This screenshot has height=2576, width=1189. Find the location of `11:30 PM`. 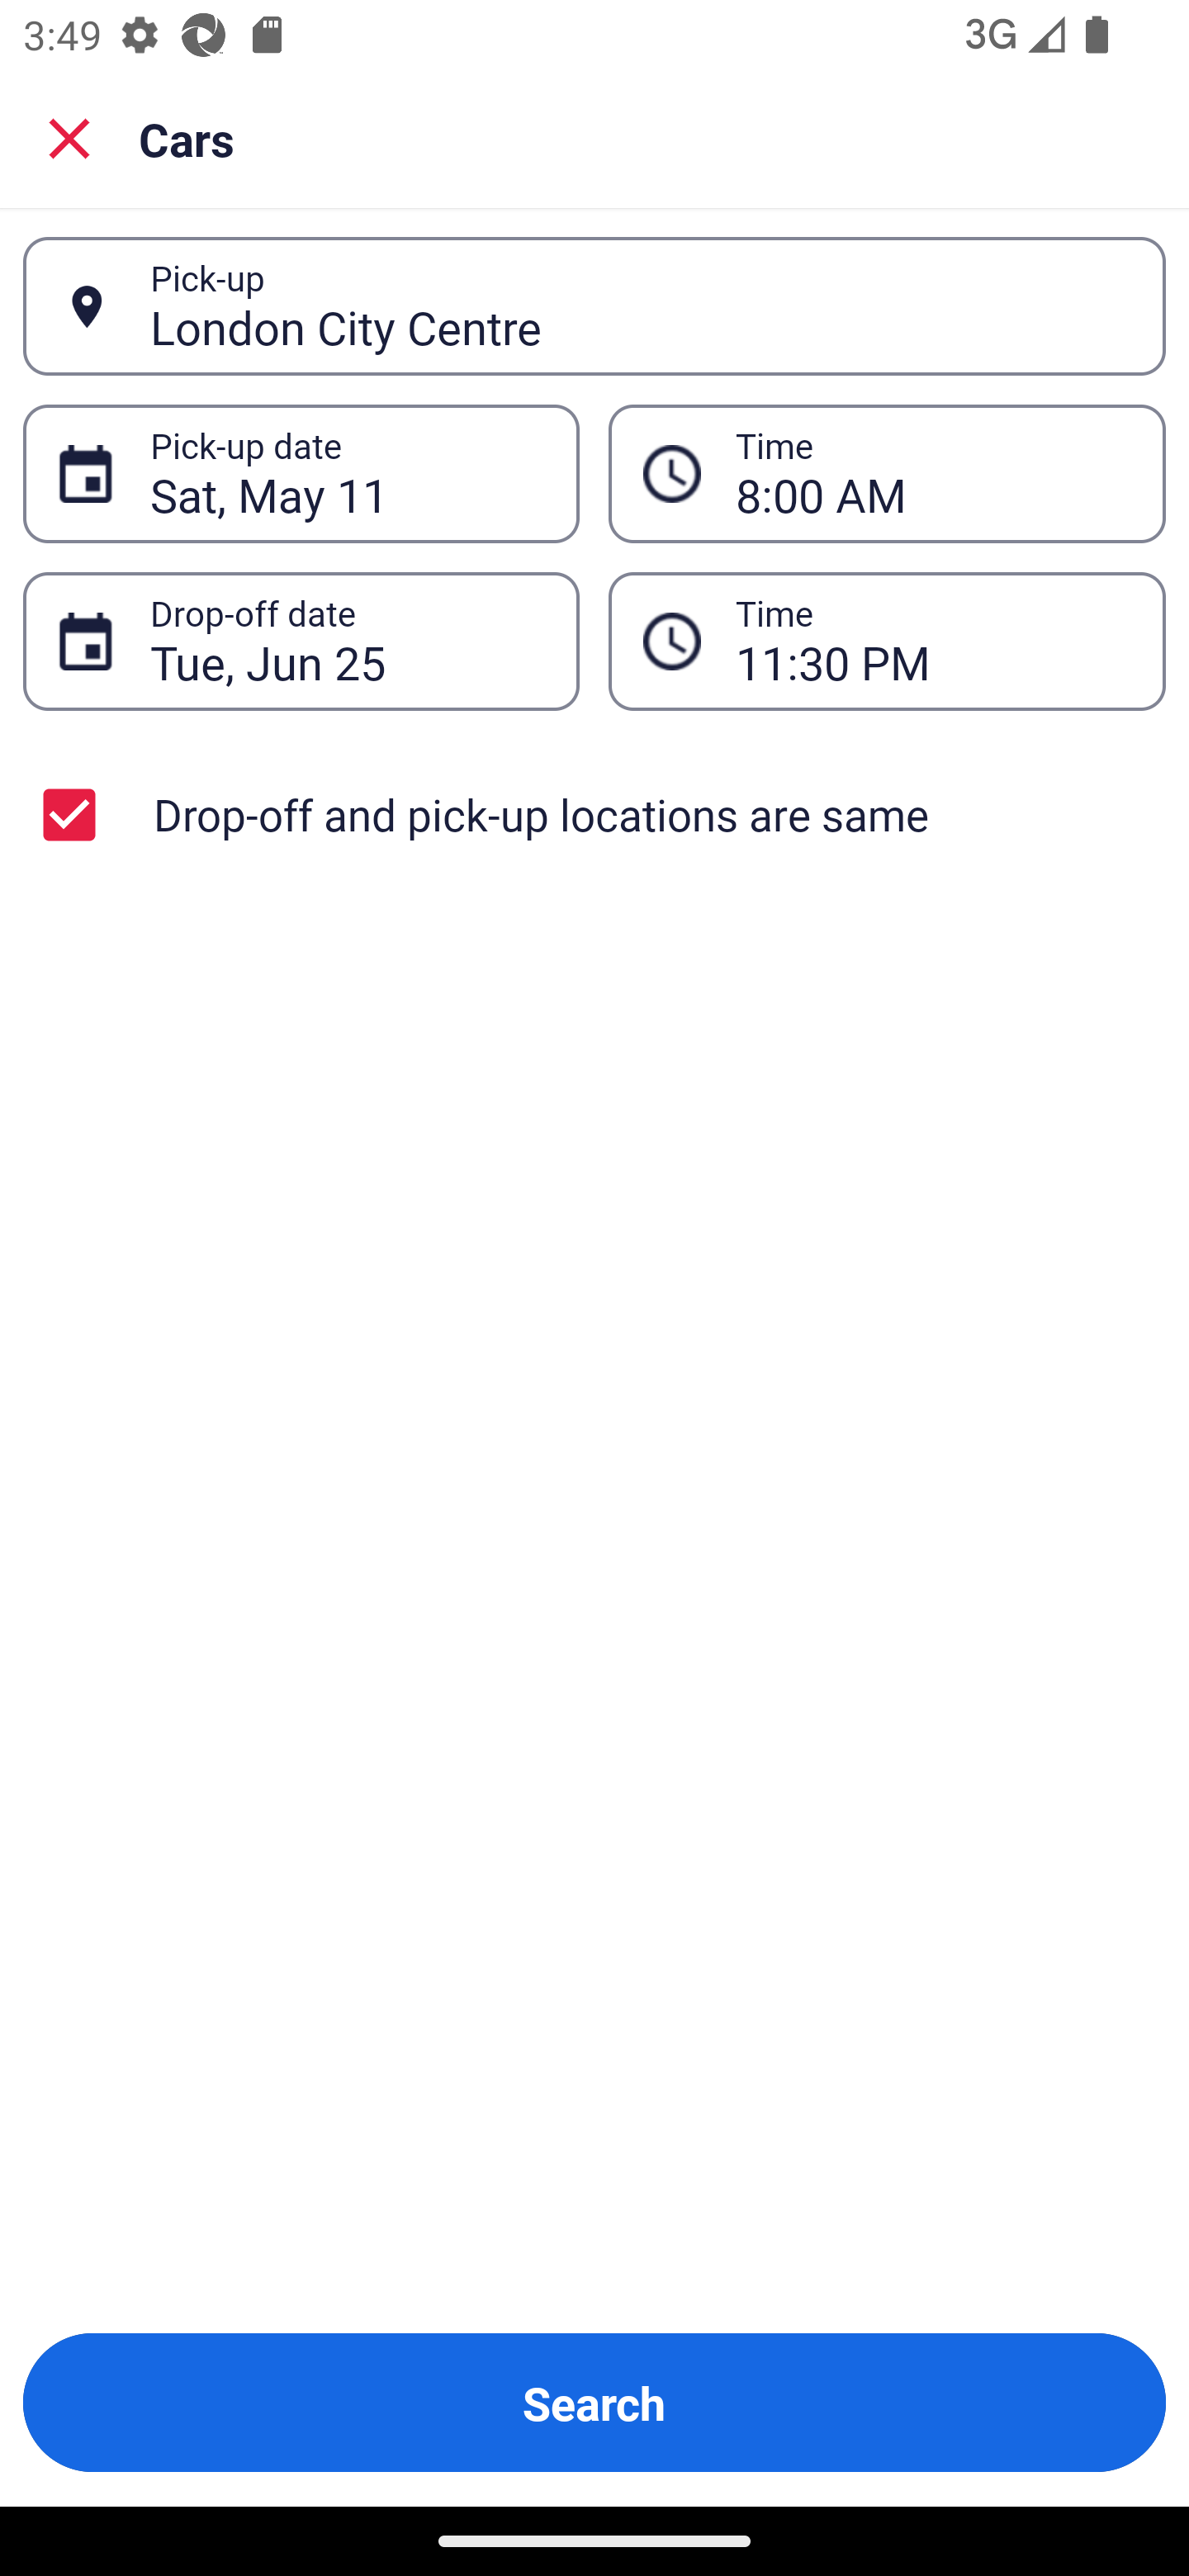

11:30 PM is located at coordinates (887, 641).